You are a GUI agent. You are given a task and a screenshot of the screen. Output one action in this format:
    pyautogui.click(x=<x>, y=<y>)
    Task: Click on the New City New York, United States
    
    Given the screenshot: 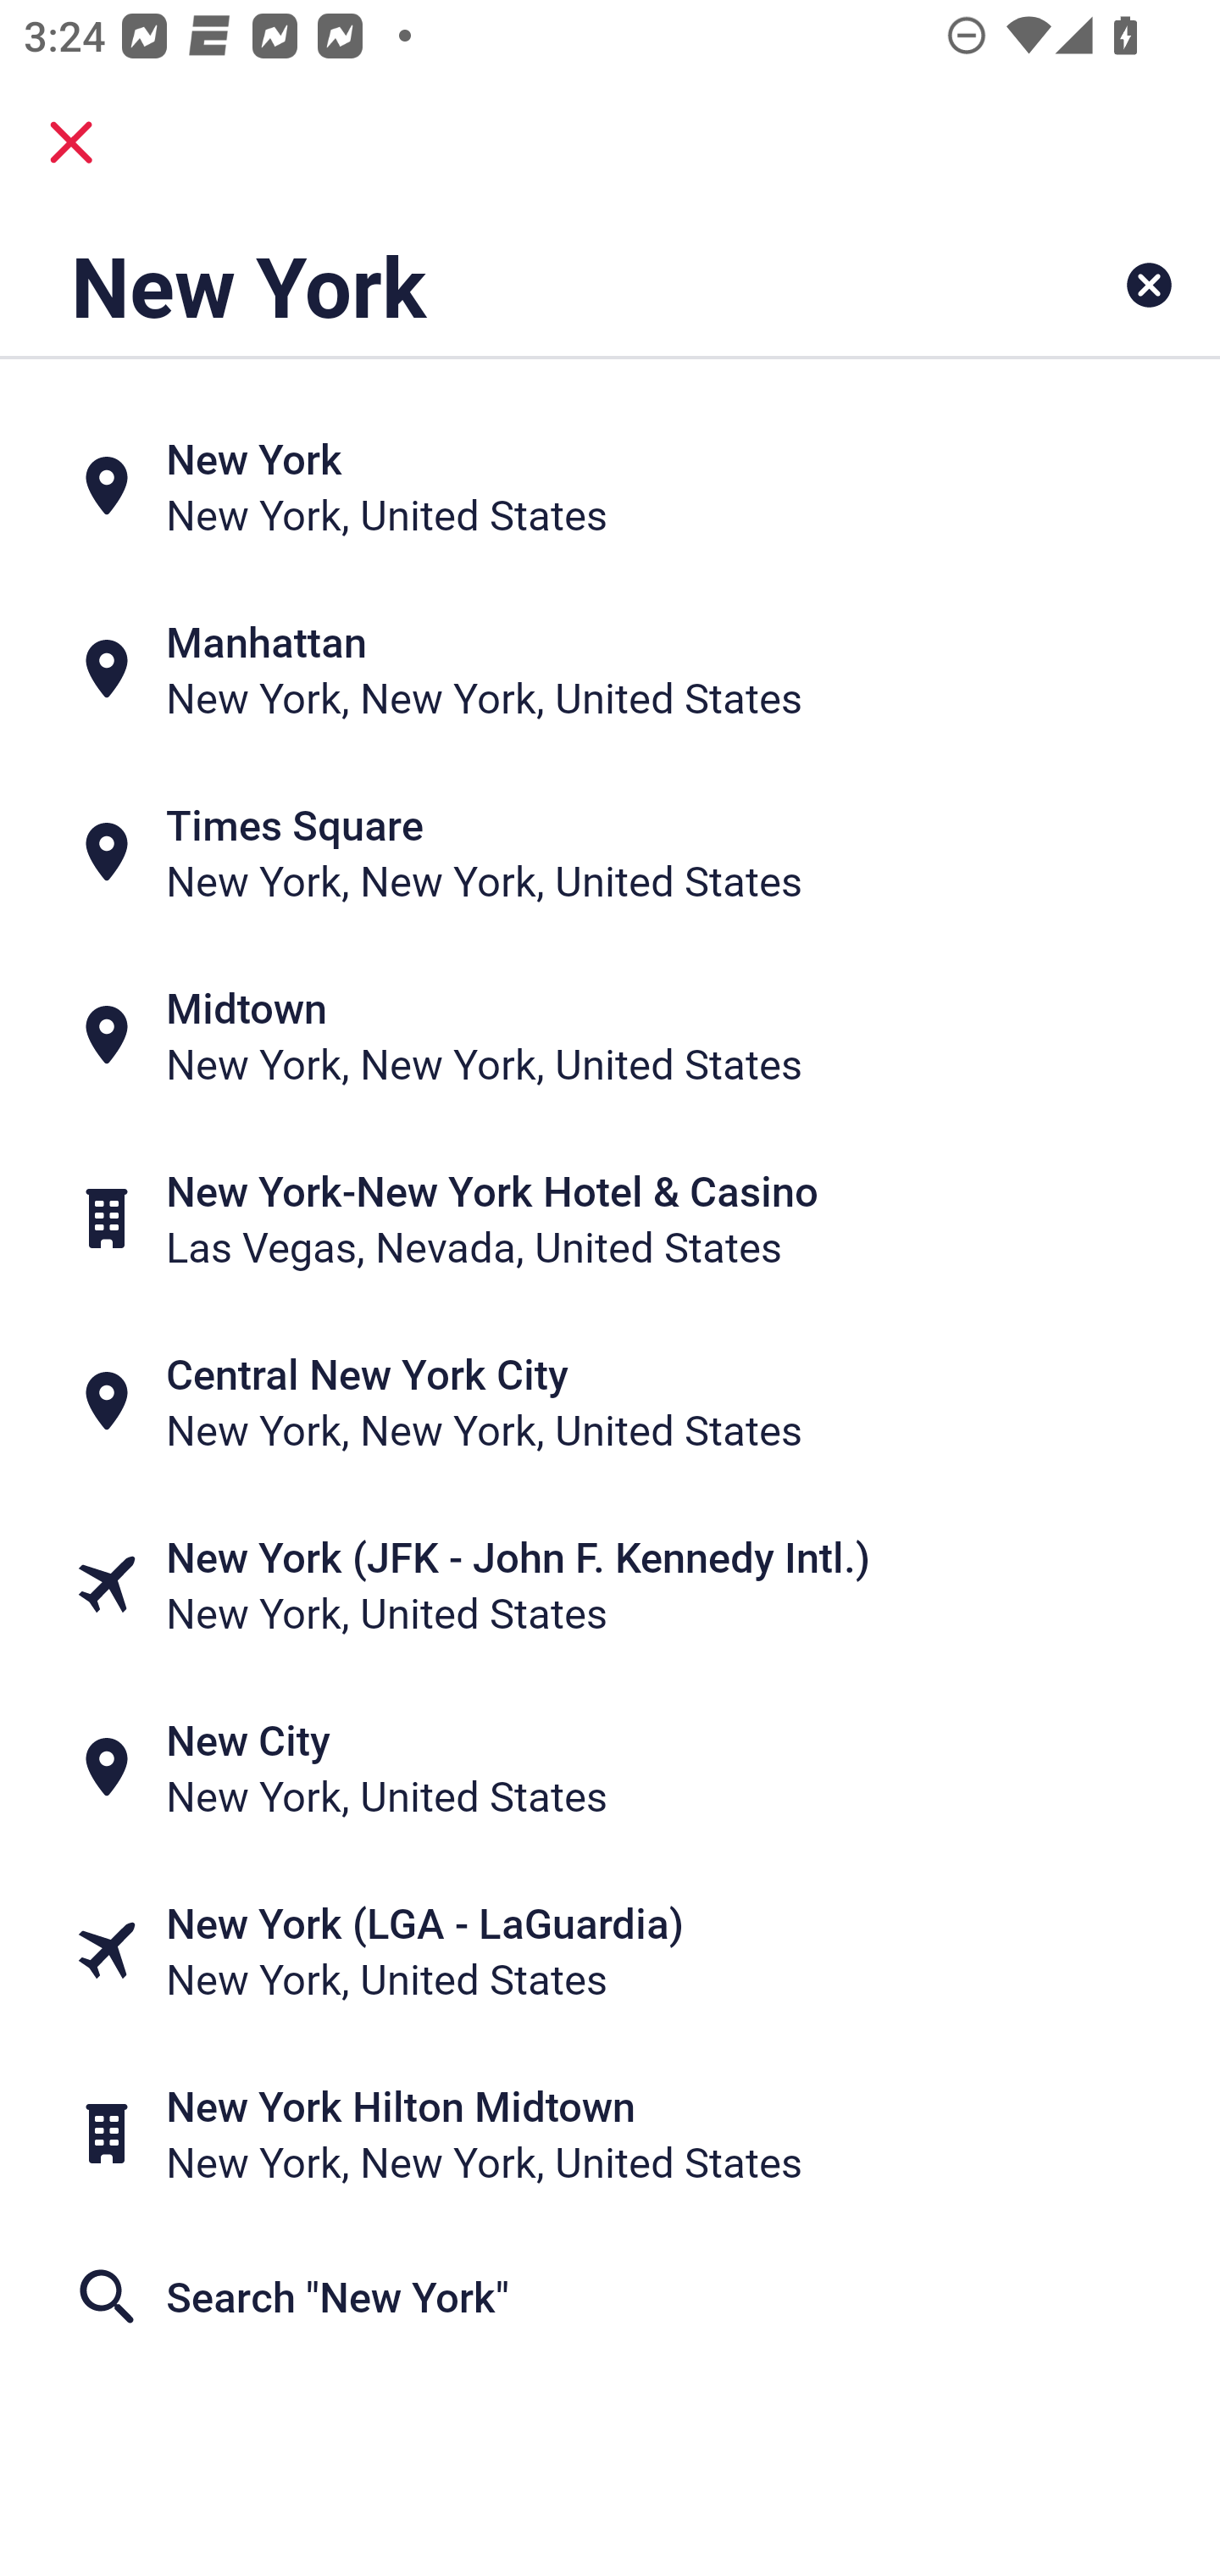 What is the action you would take?
    pyautogui.click(x=610, y=1768)
    